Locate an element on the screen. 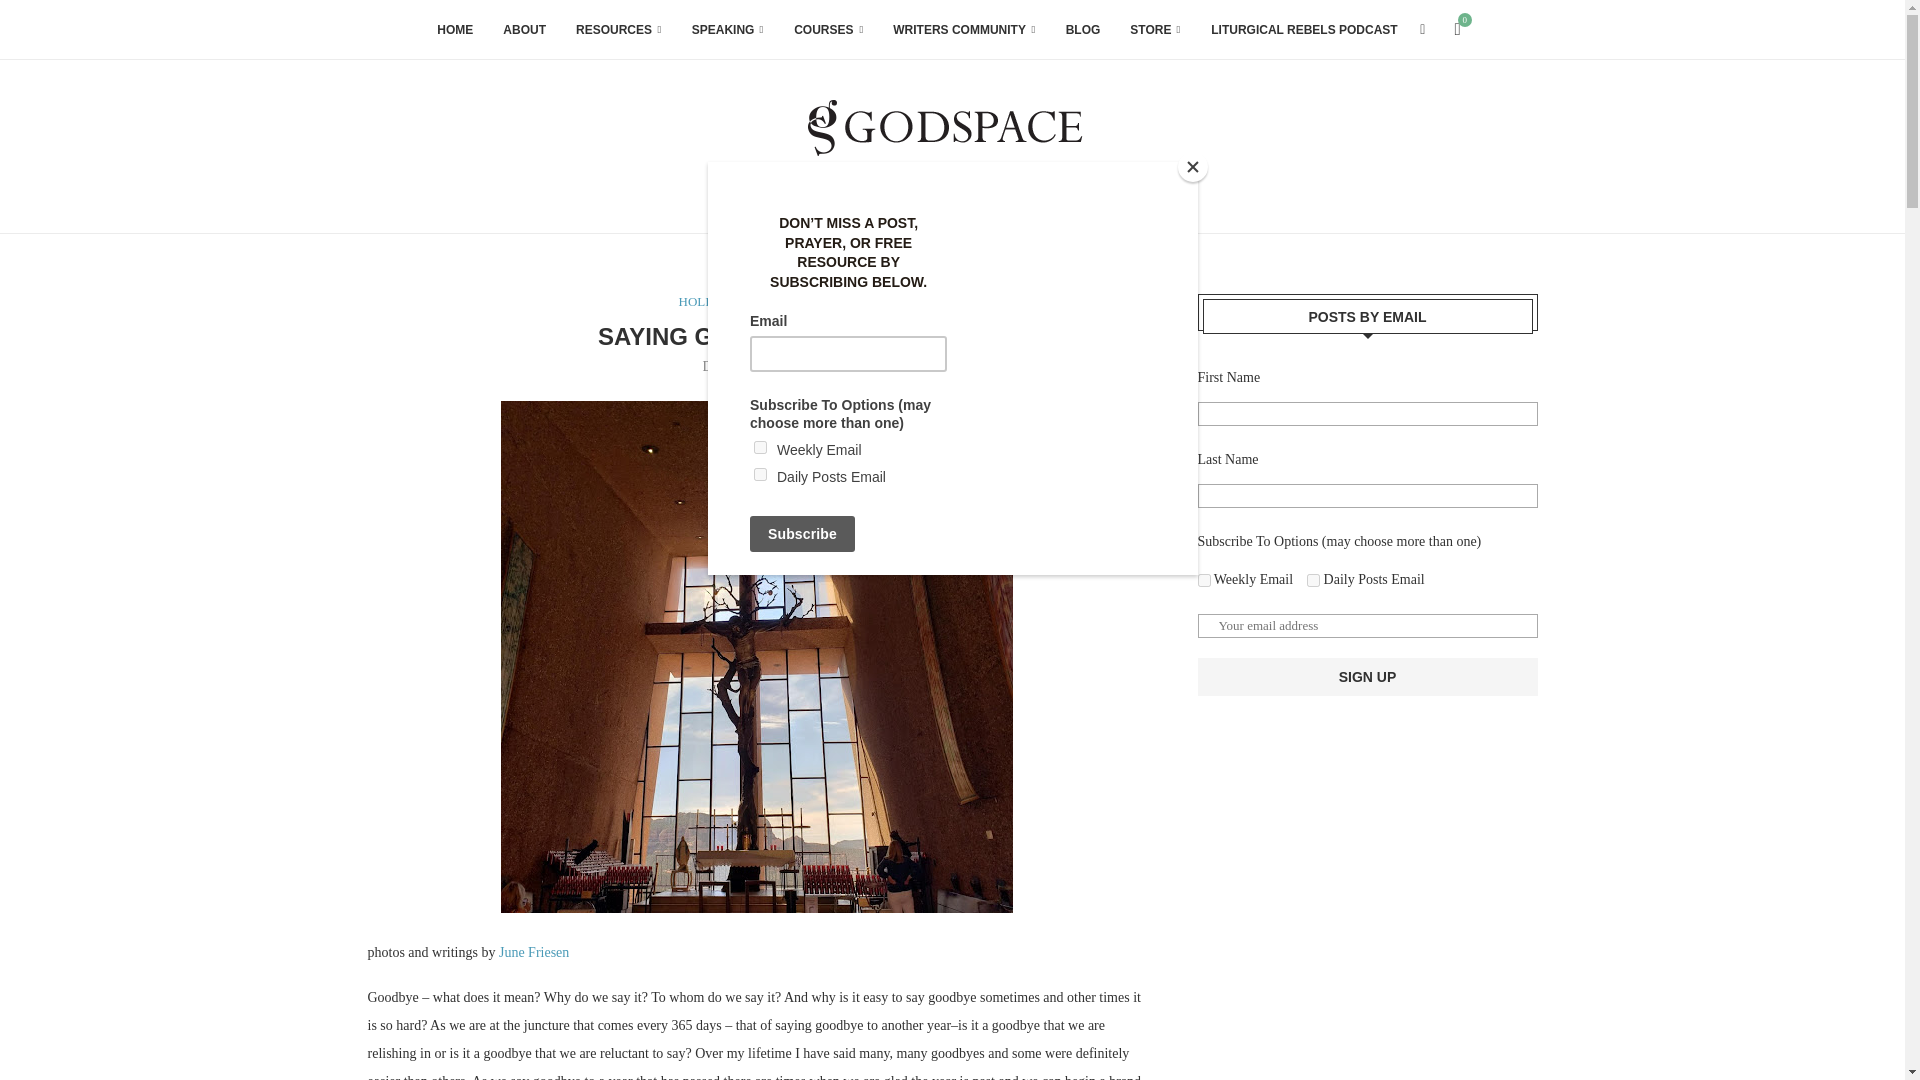  7316919972 is located at coordinates (1204, 580).